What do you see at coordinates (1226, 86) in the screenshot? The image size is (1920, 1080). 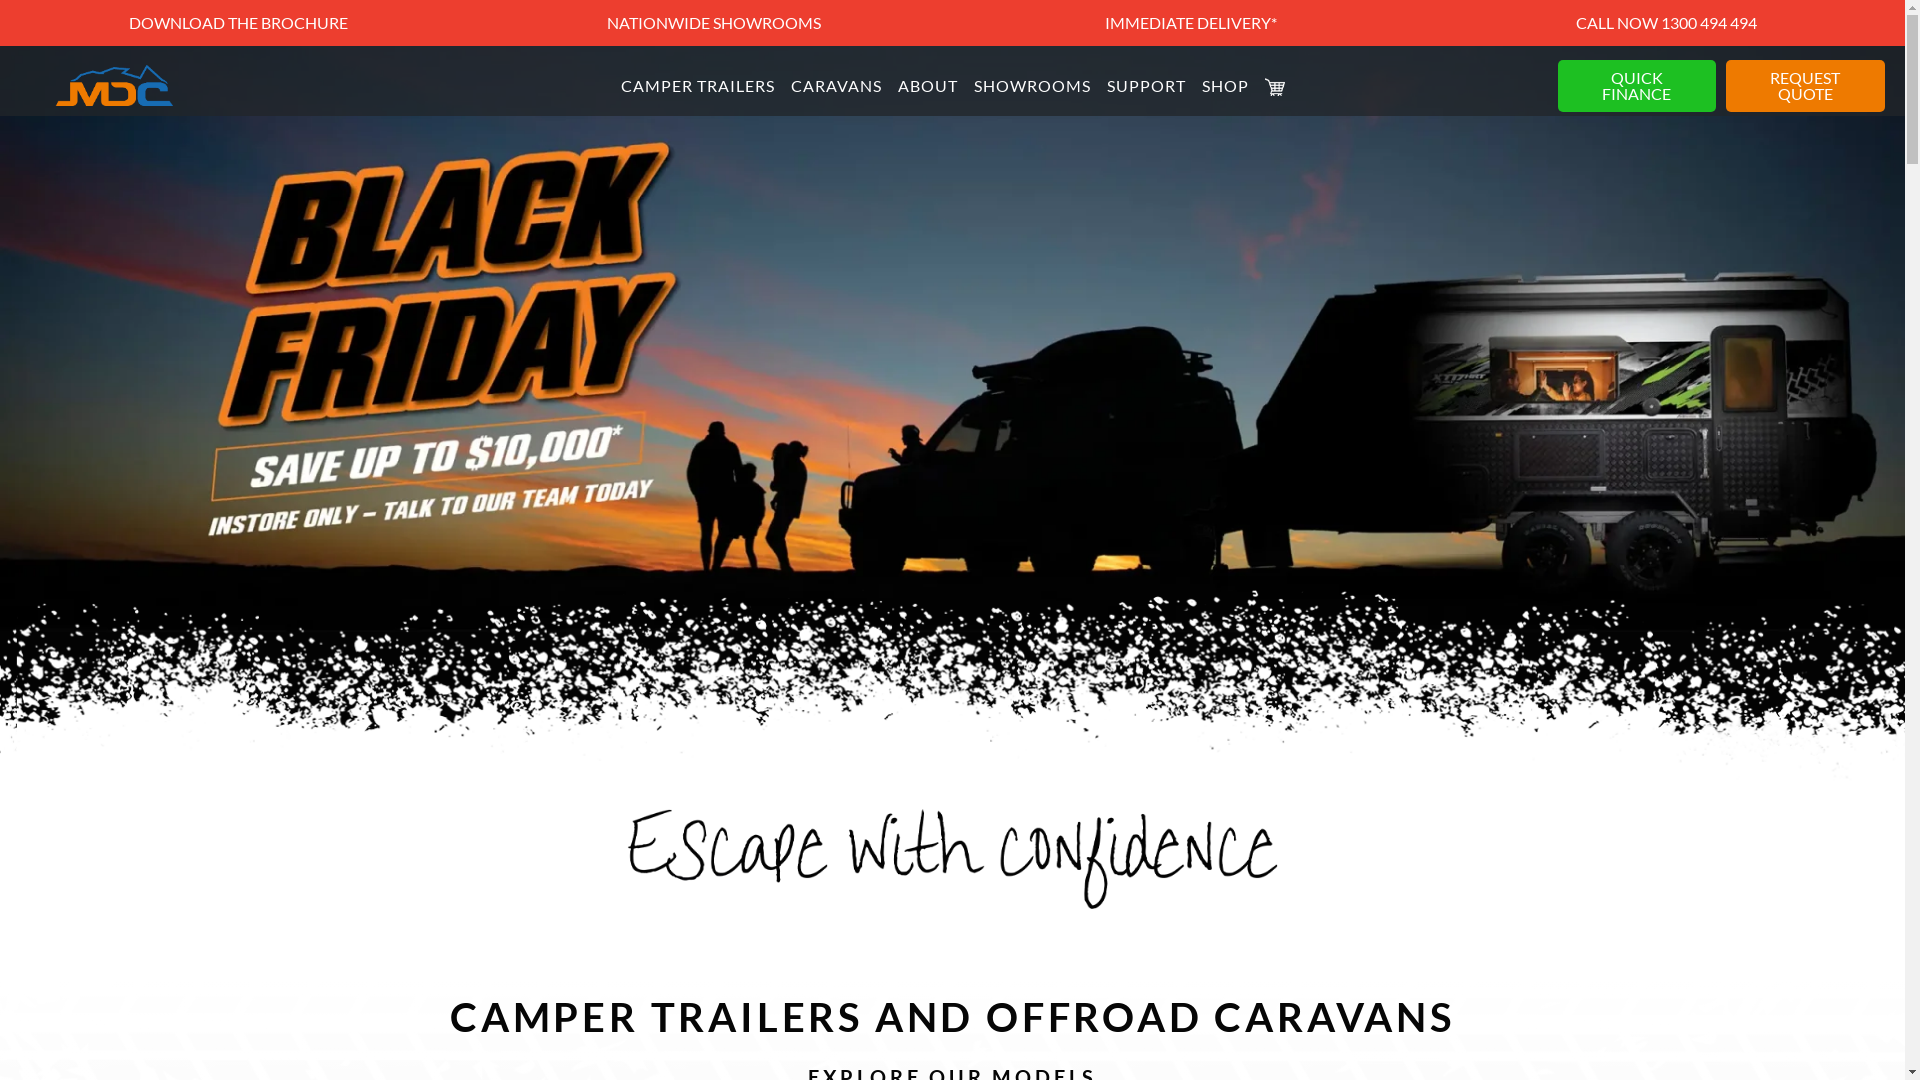 I see `SHOP` at bounding box center [1226, 86].